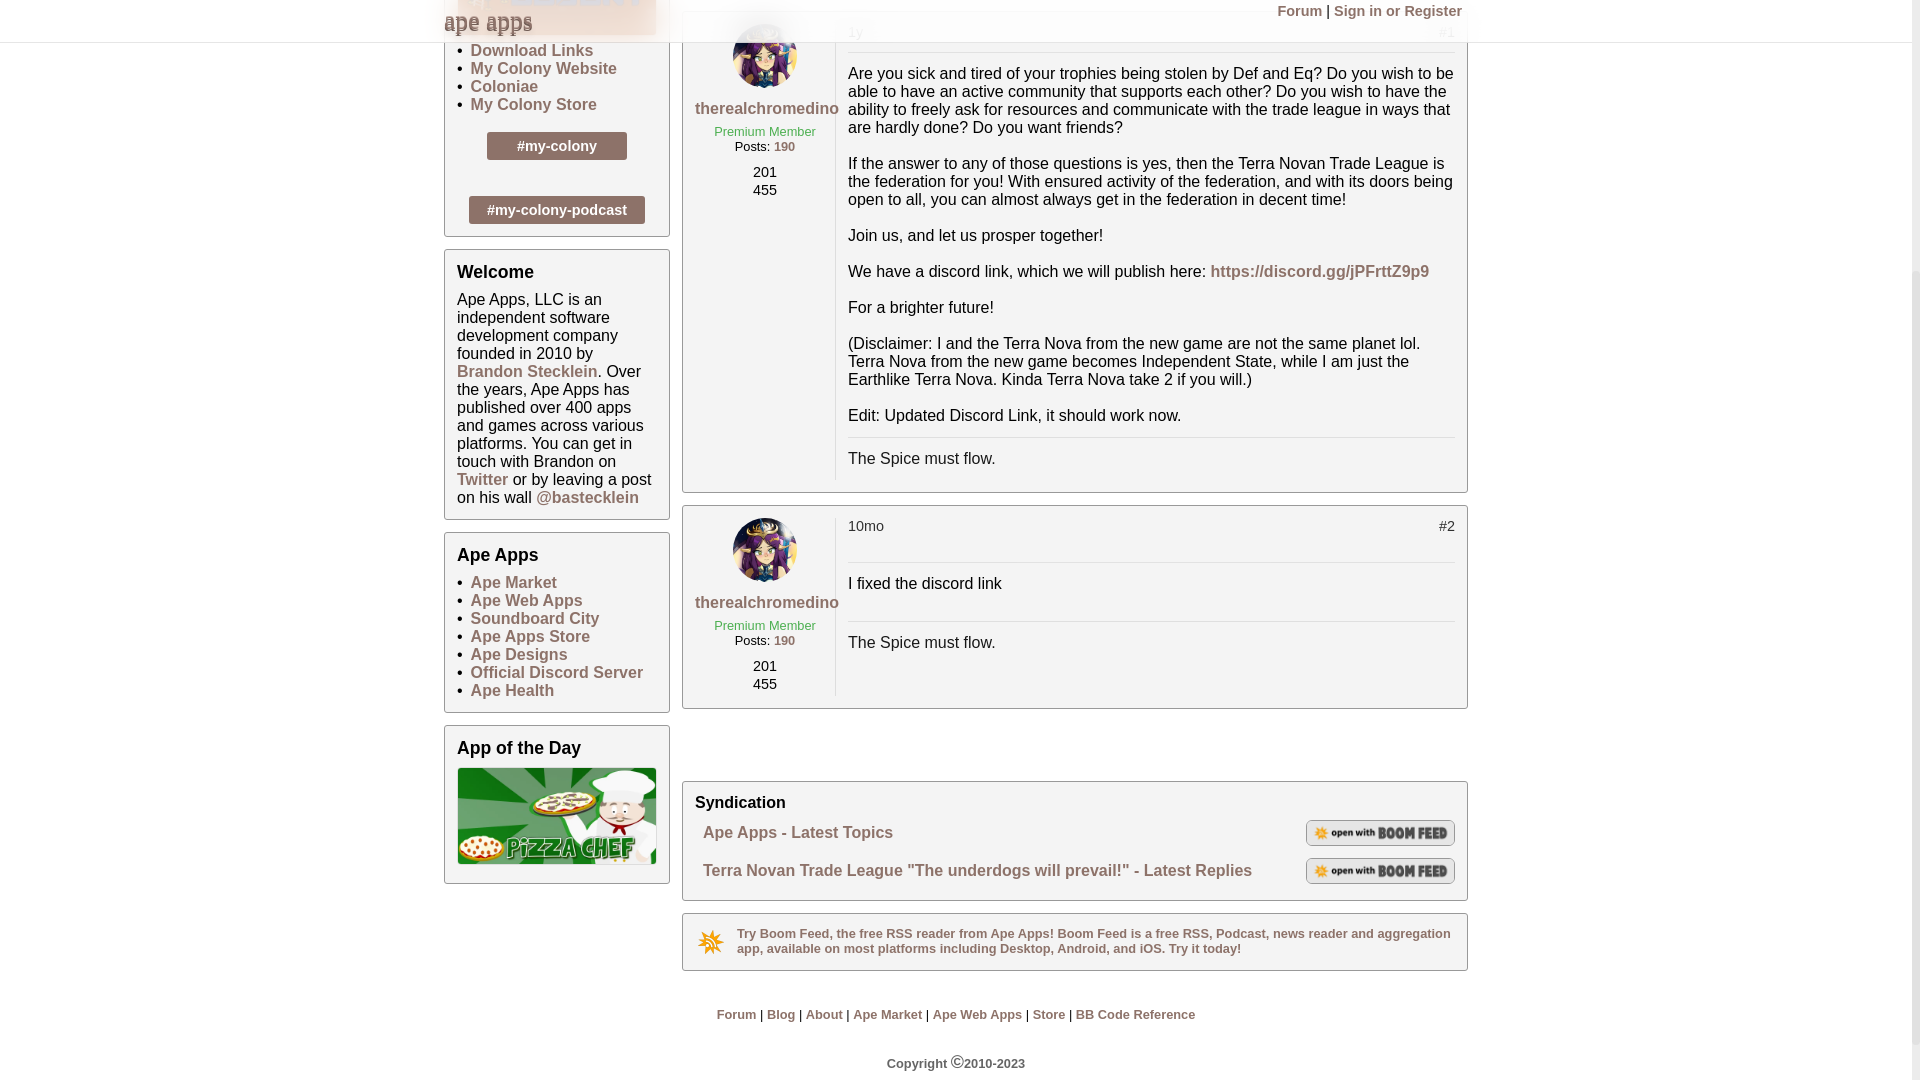 Image resolution: width=1920 pixels, height=1080 pixels. I want to click on Ape Market, so click(513, 582).